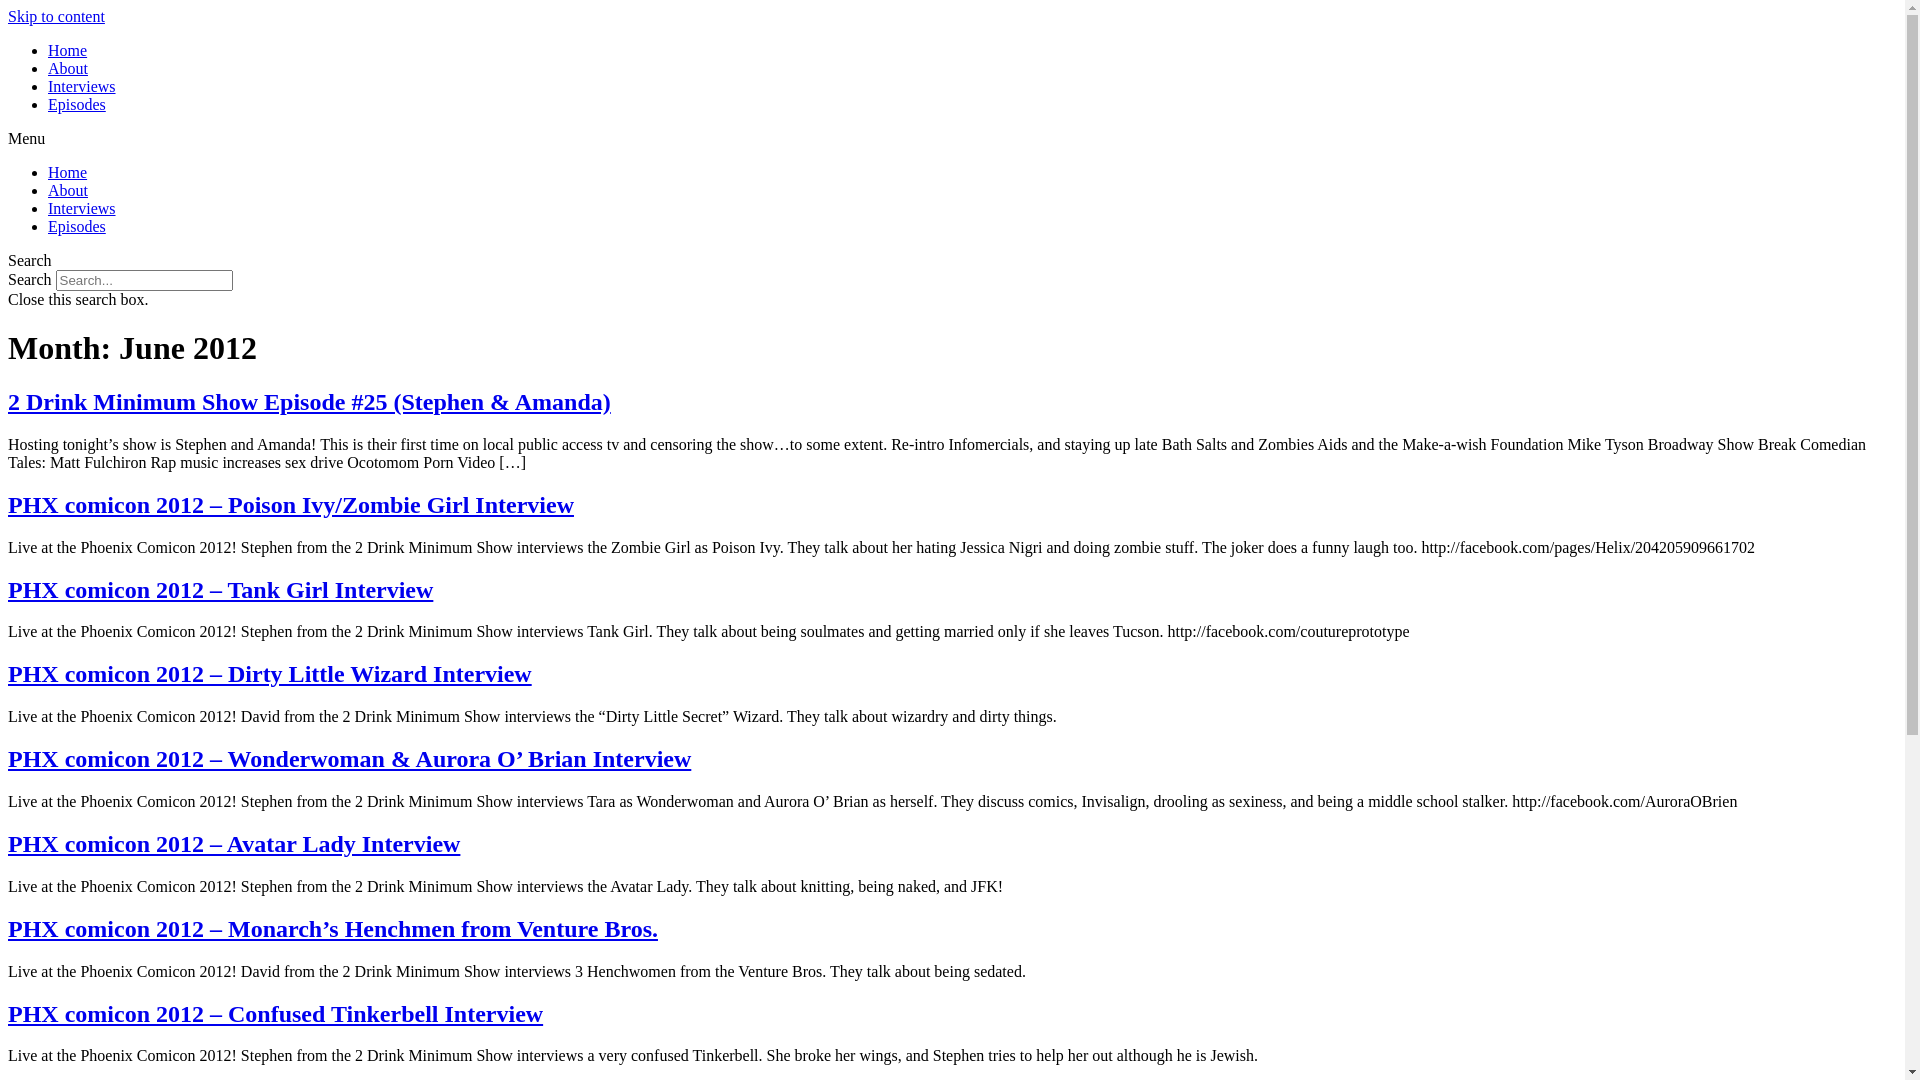  Describe the element at coordinates (77, 104) in the screenshot. I see `Episodes` at that location.